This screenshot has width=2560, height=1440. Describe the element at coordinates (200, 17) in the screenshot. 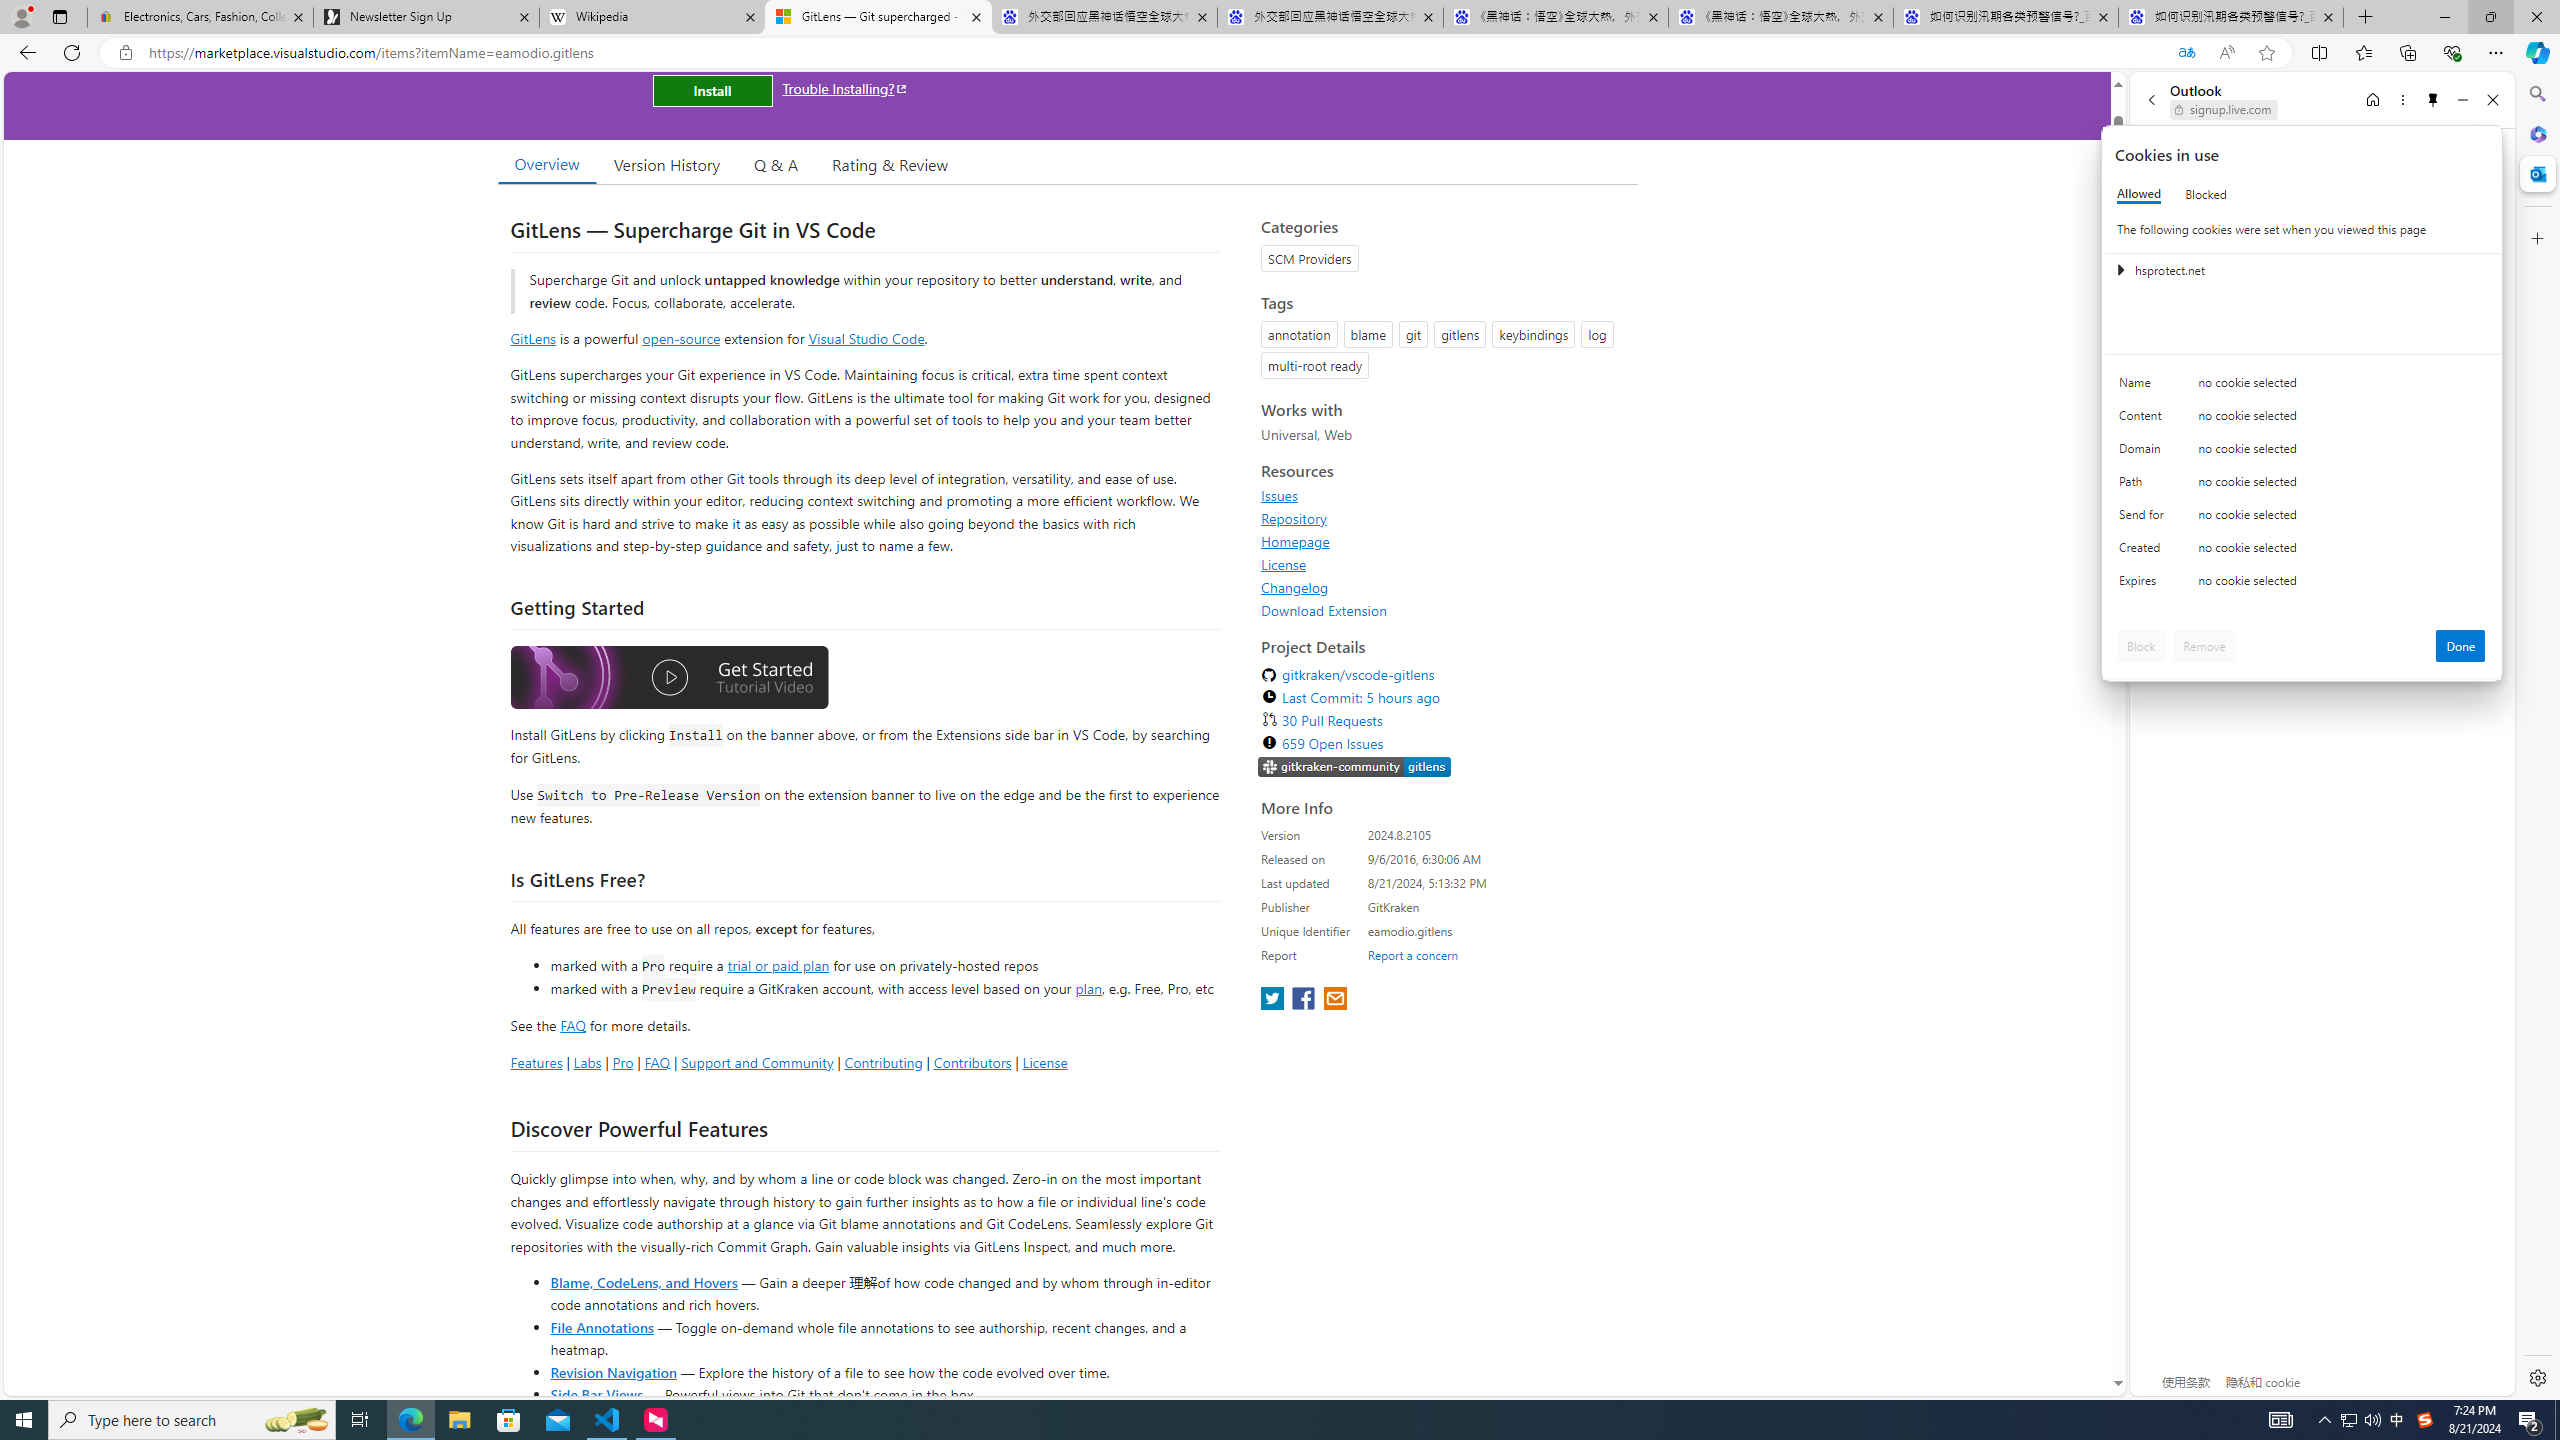

I see `Electronics, Cars, Fashion, Collectibles & More | eBay` at that location.